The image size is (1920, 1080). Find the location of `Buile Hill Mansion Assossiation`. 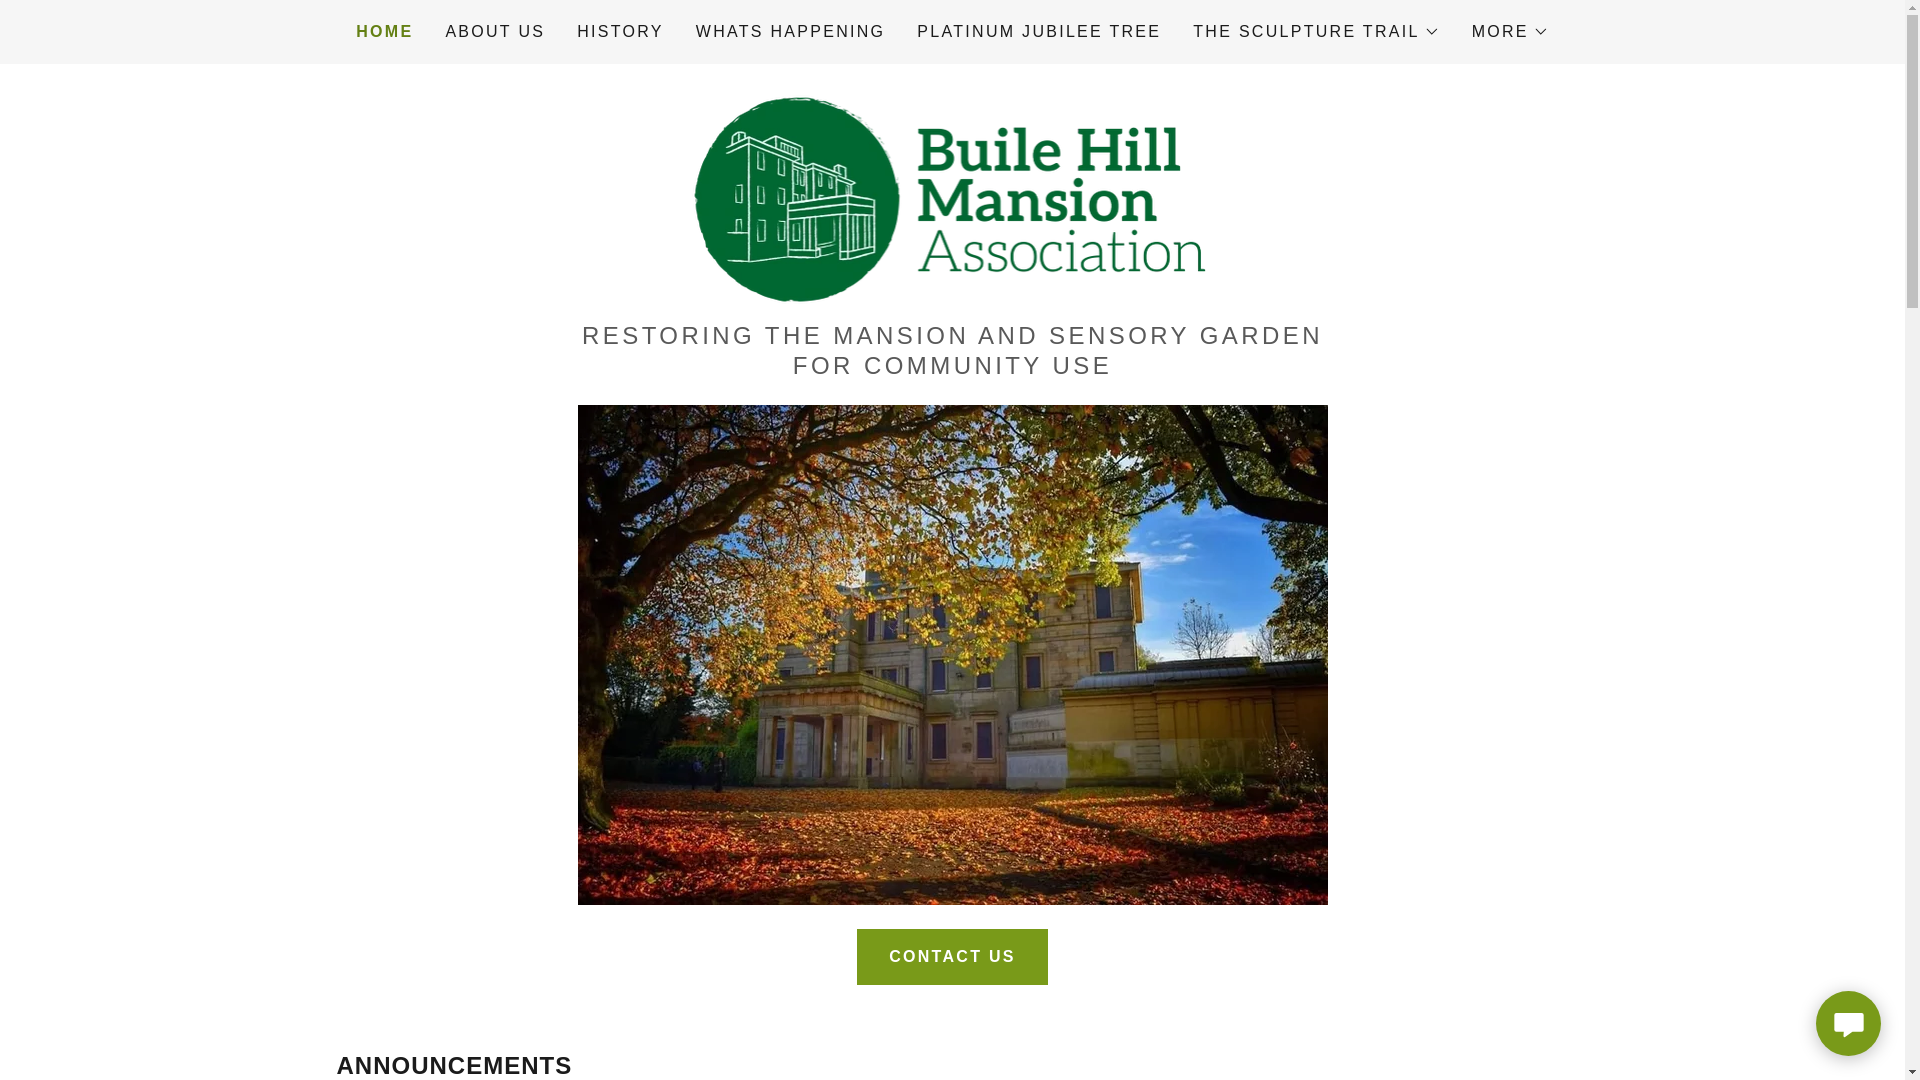

Buile Hill Mansion Assossiation is located at coordinates (952, 199).